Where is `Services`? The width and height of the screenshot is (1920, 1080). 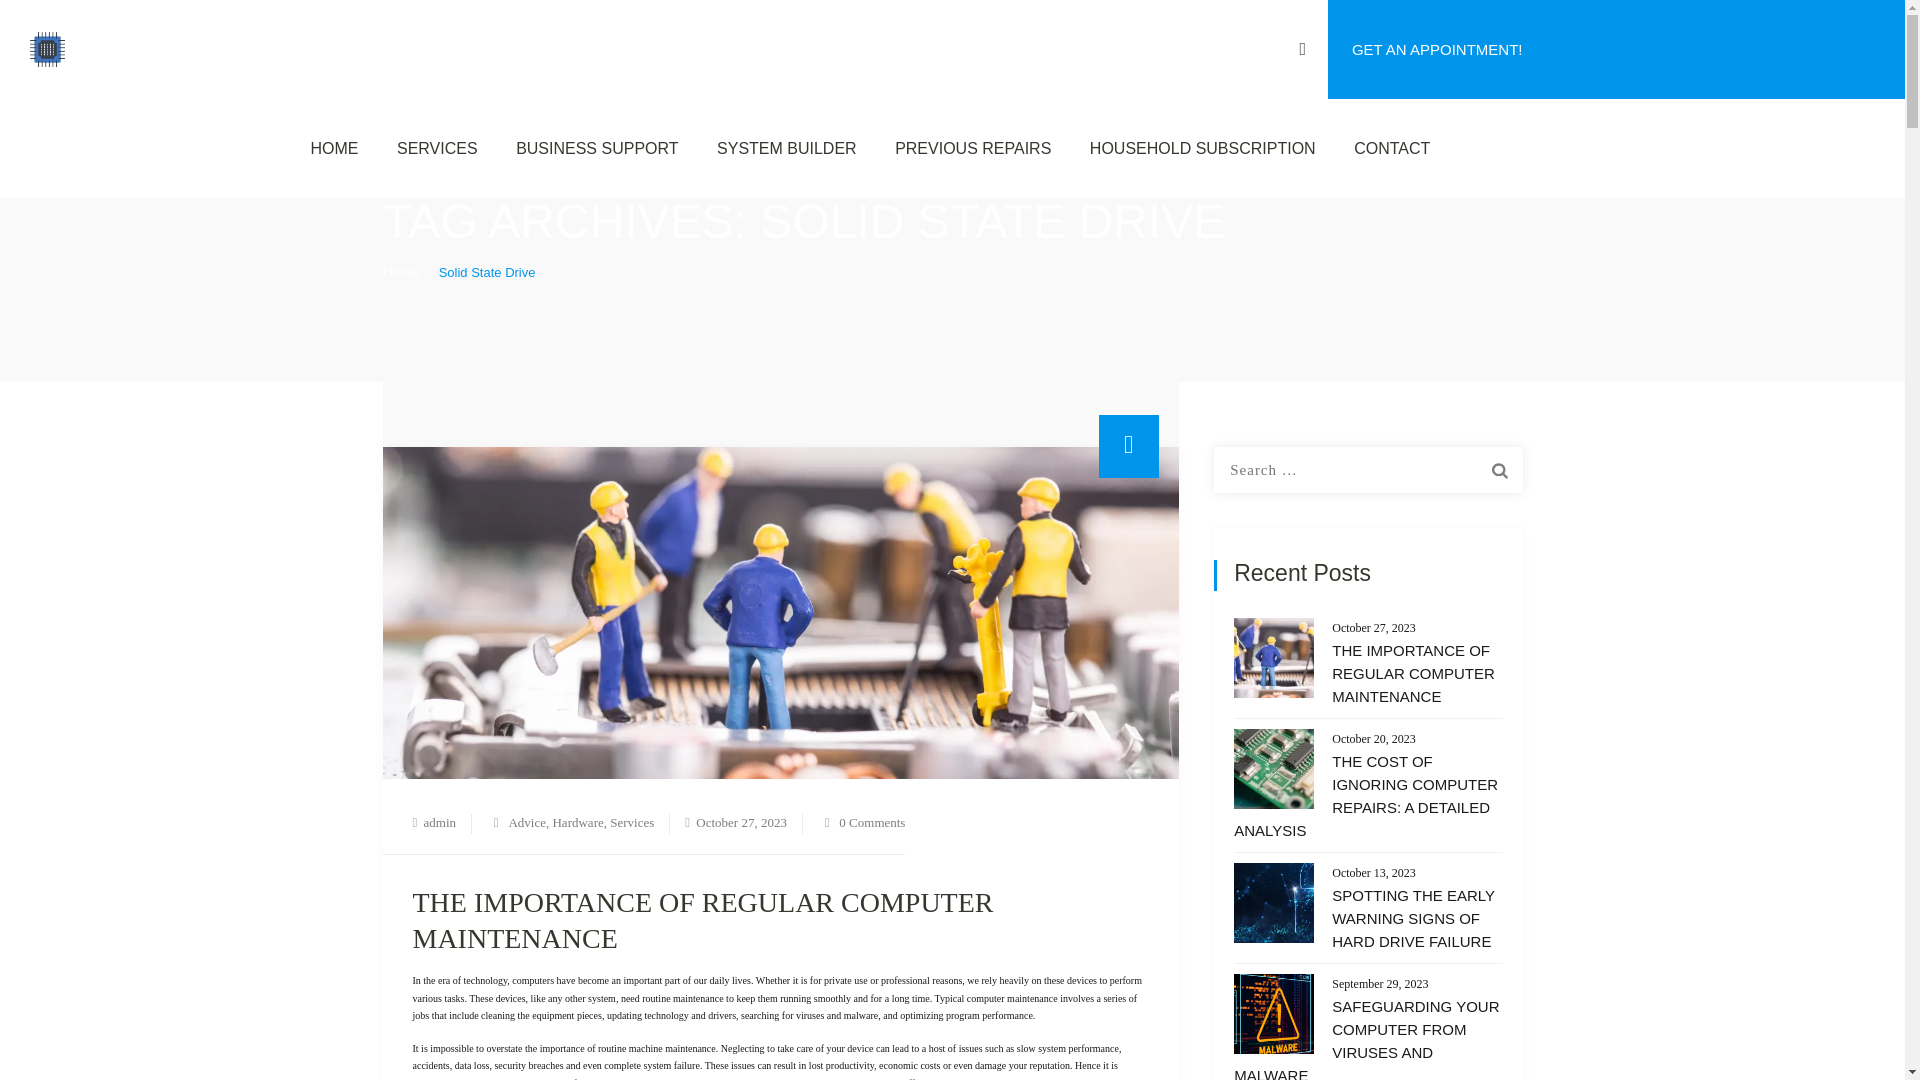
Services is located at coordinates (632, 822).